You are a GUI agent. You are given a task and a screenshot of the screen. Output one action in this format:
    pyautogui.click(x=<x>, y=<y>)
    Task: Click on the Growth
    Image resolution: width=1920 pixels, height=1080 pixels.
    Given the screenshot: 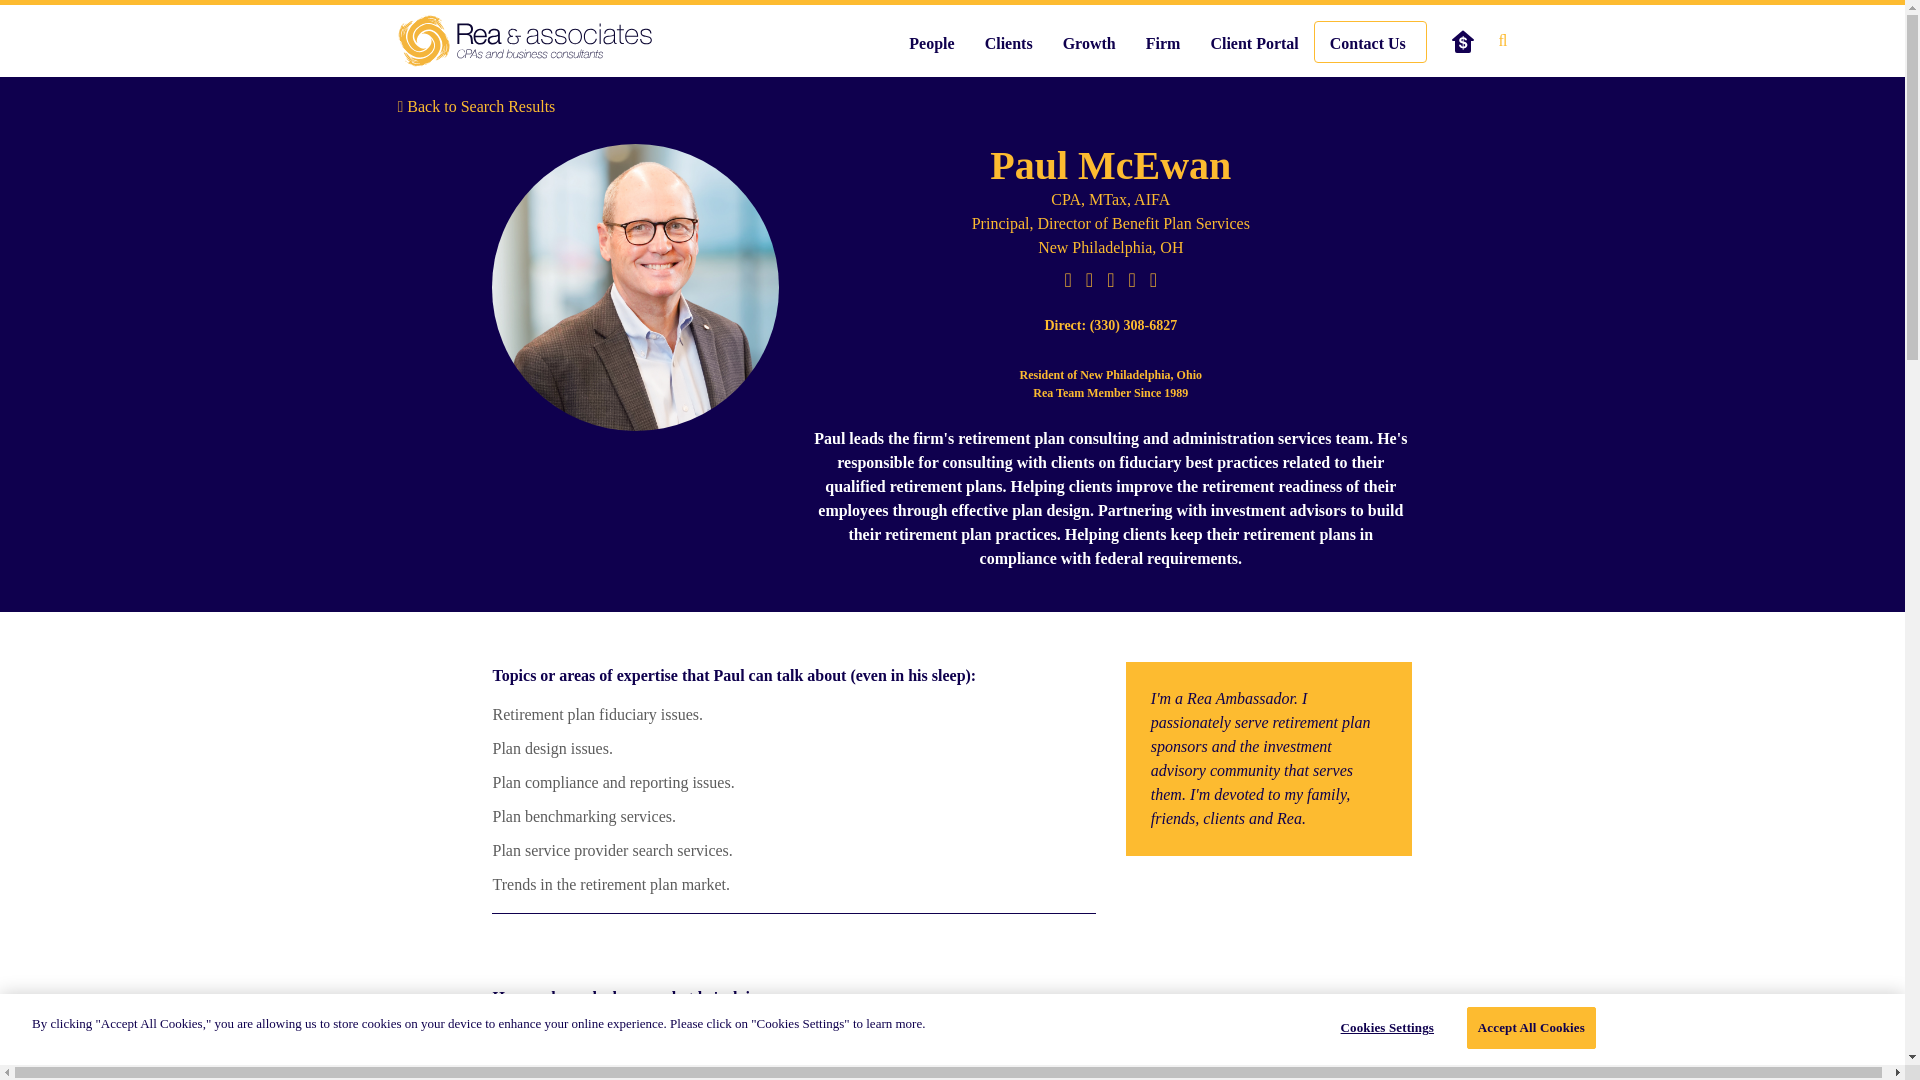 What is the action you would take?
    pyautogui.click(x=1089, y=43)
    